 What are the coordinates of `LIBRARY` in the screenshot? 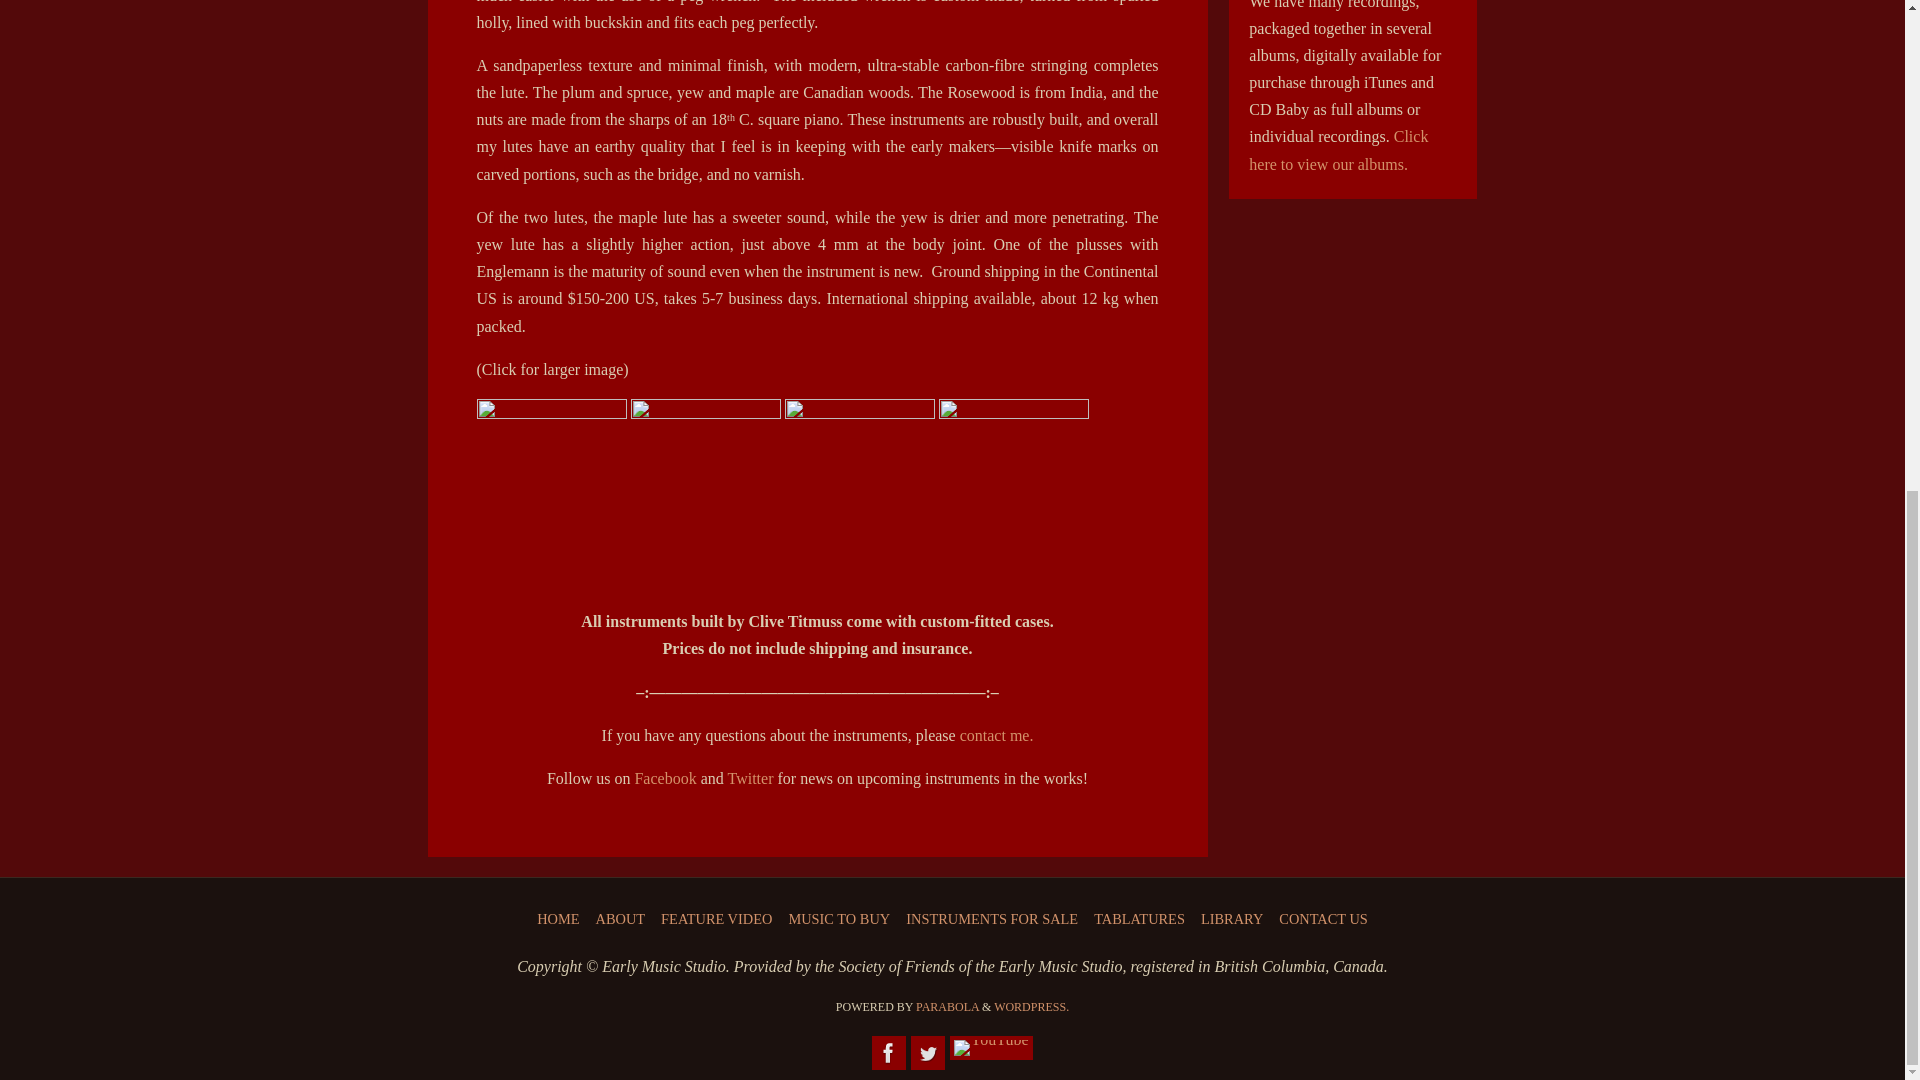 It's located at (1232, 918).